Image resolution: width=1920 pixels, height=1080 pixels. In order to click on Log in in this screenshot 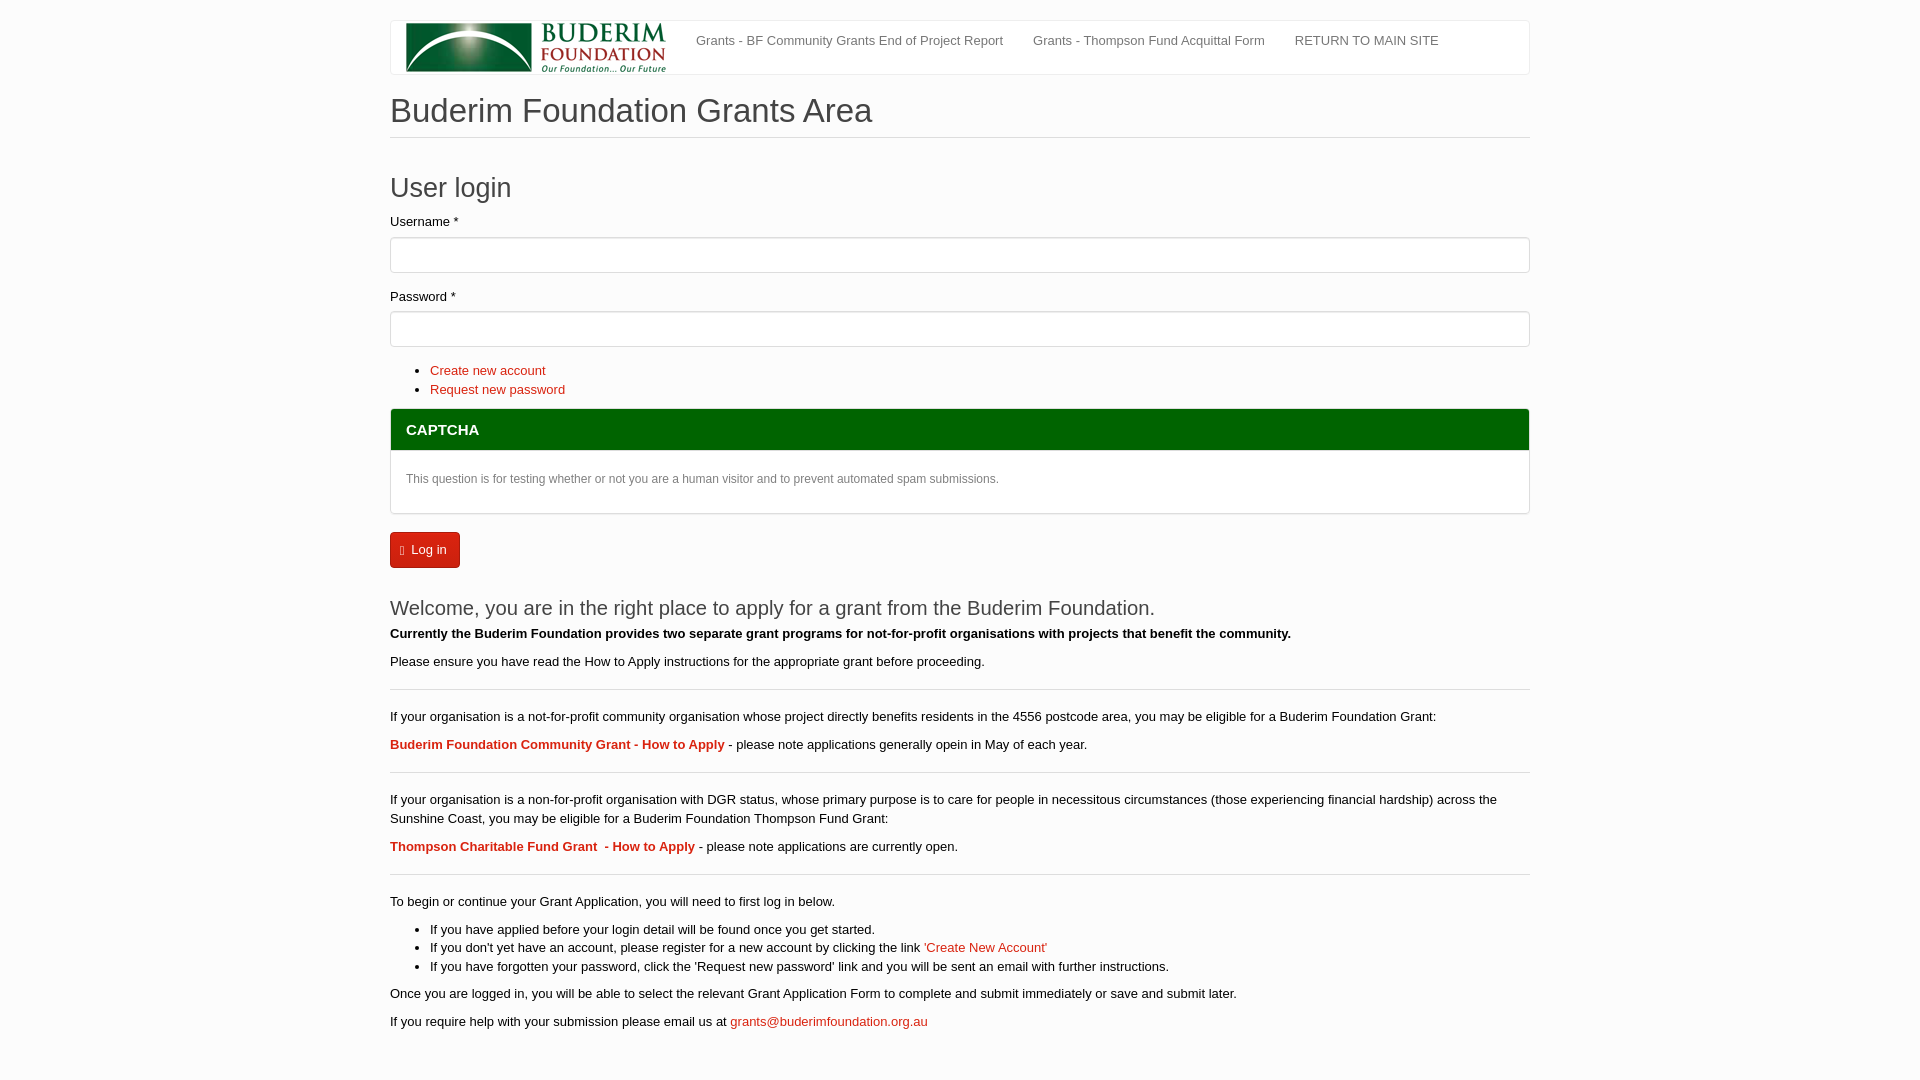, I will do `click(424, 550)`.